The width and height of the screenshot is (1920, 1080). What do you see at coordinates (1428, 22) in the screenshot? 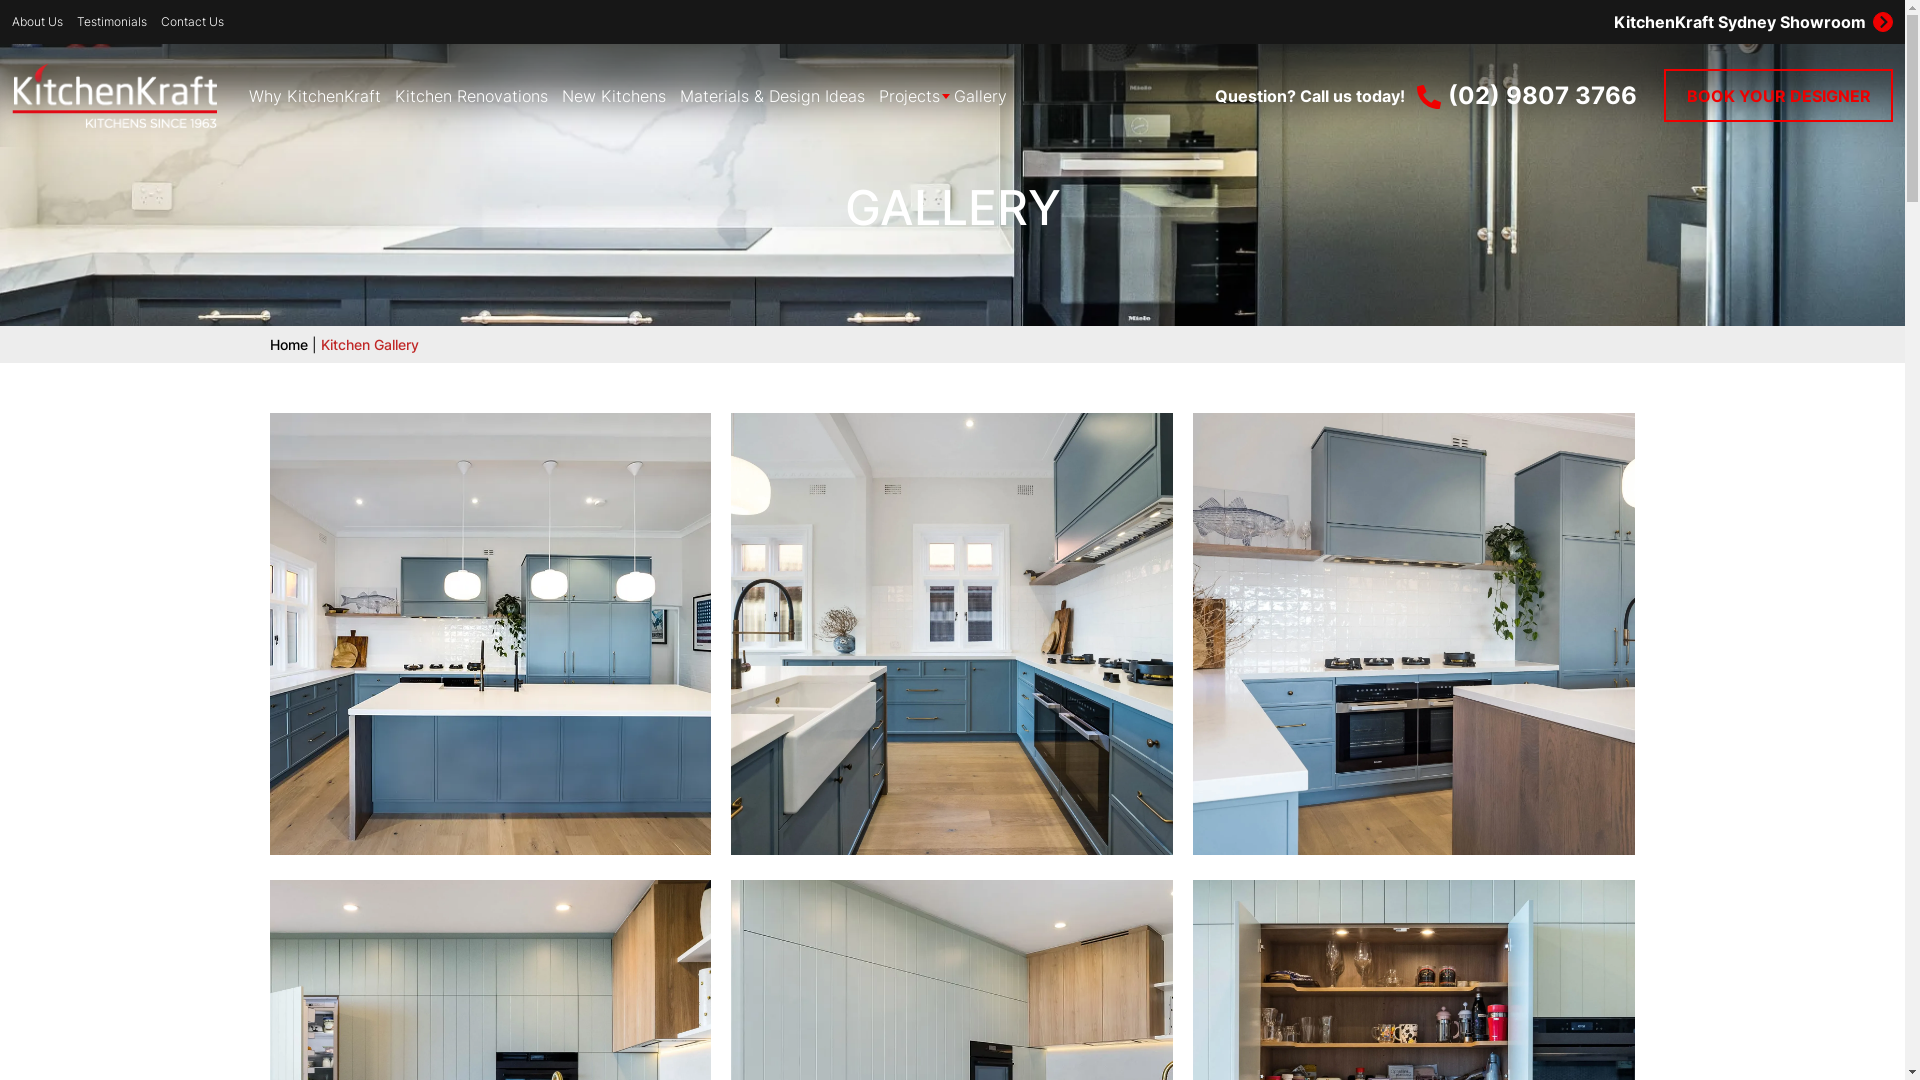
I see `KitchenKraft Sydney Showroom` at bounding box center [1428, 22].